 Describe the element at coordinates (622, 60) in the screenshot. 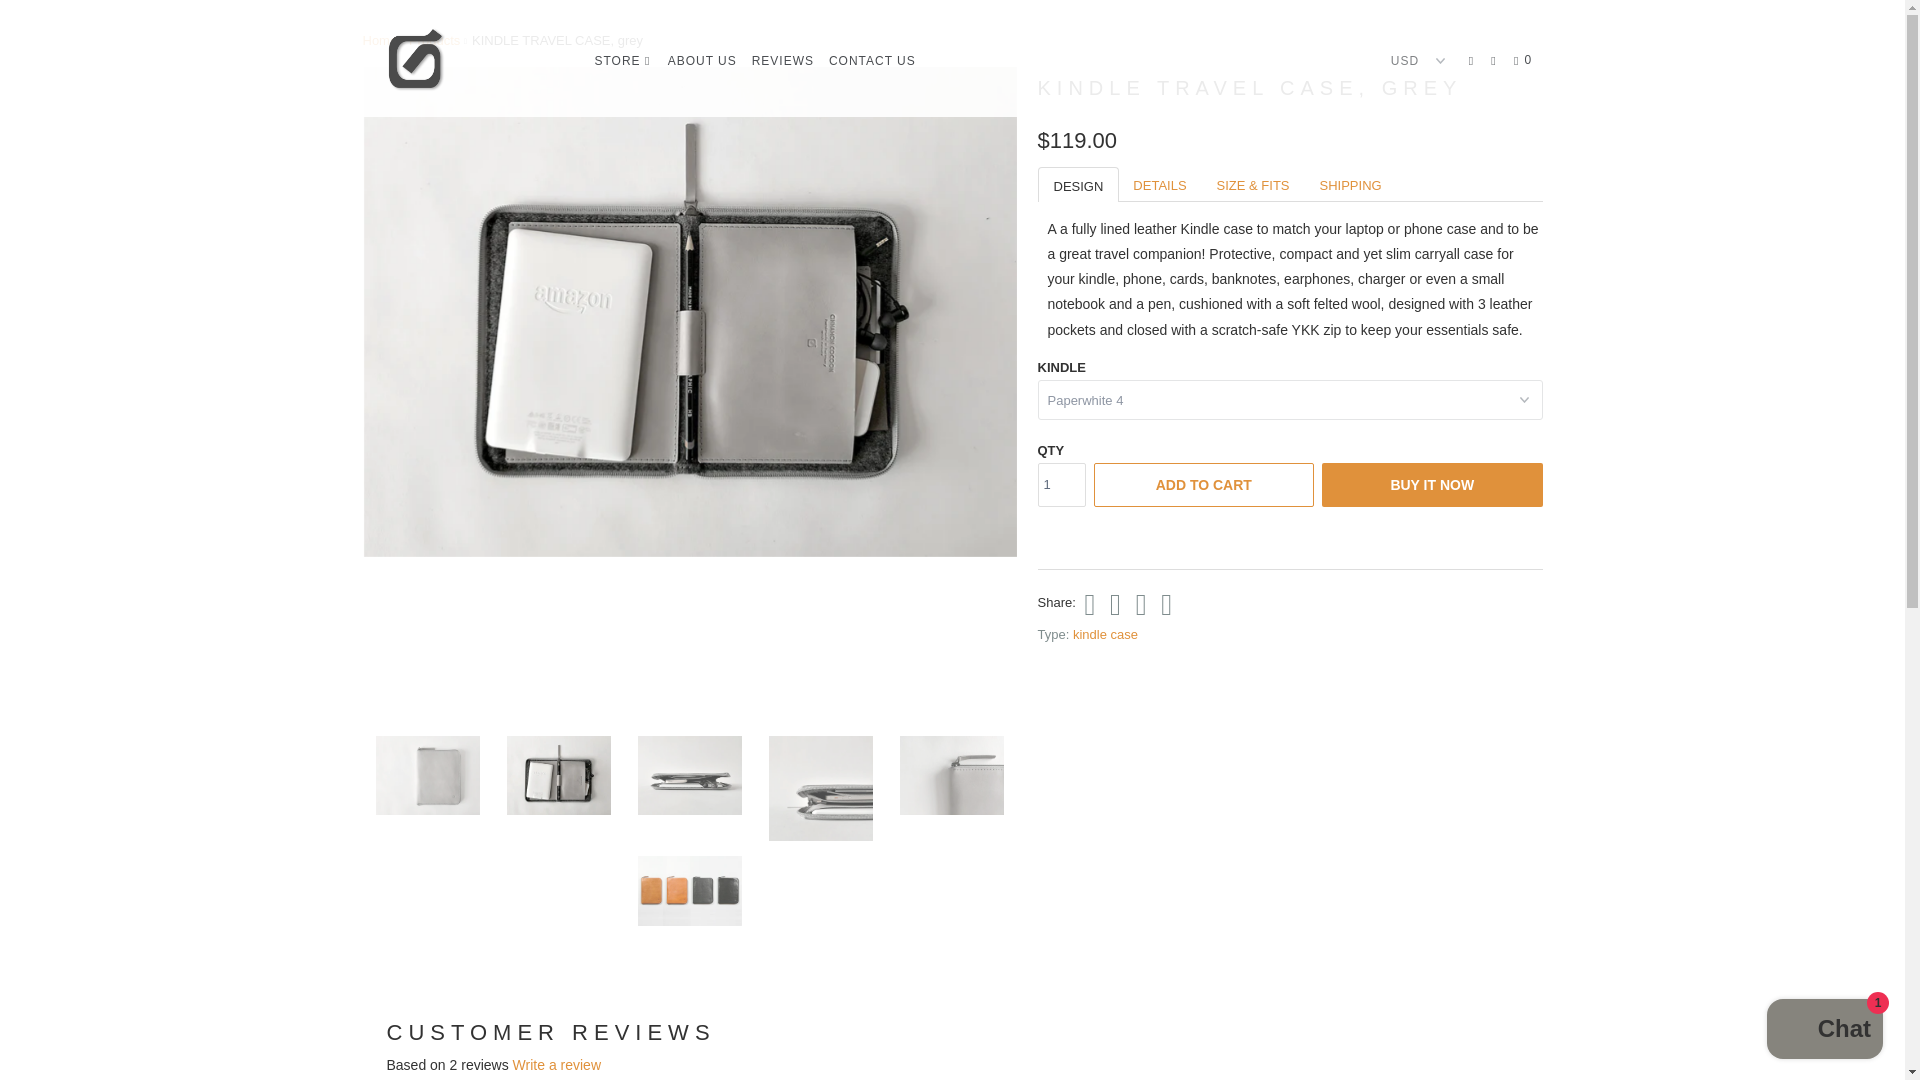

I see `STORE` at that location.